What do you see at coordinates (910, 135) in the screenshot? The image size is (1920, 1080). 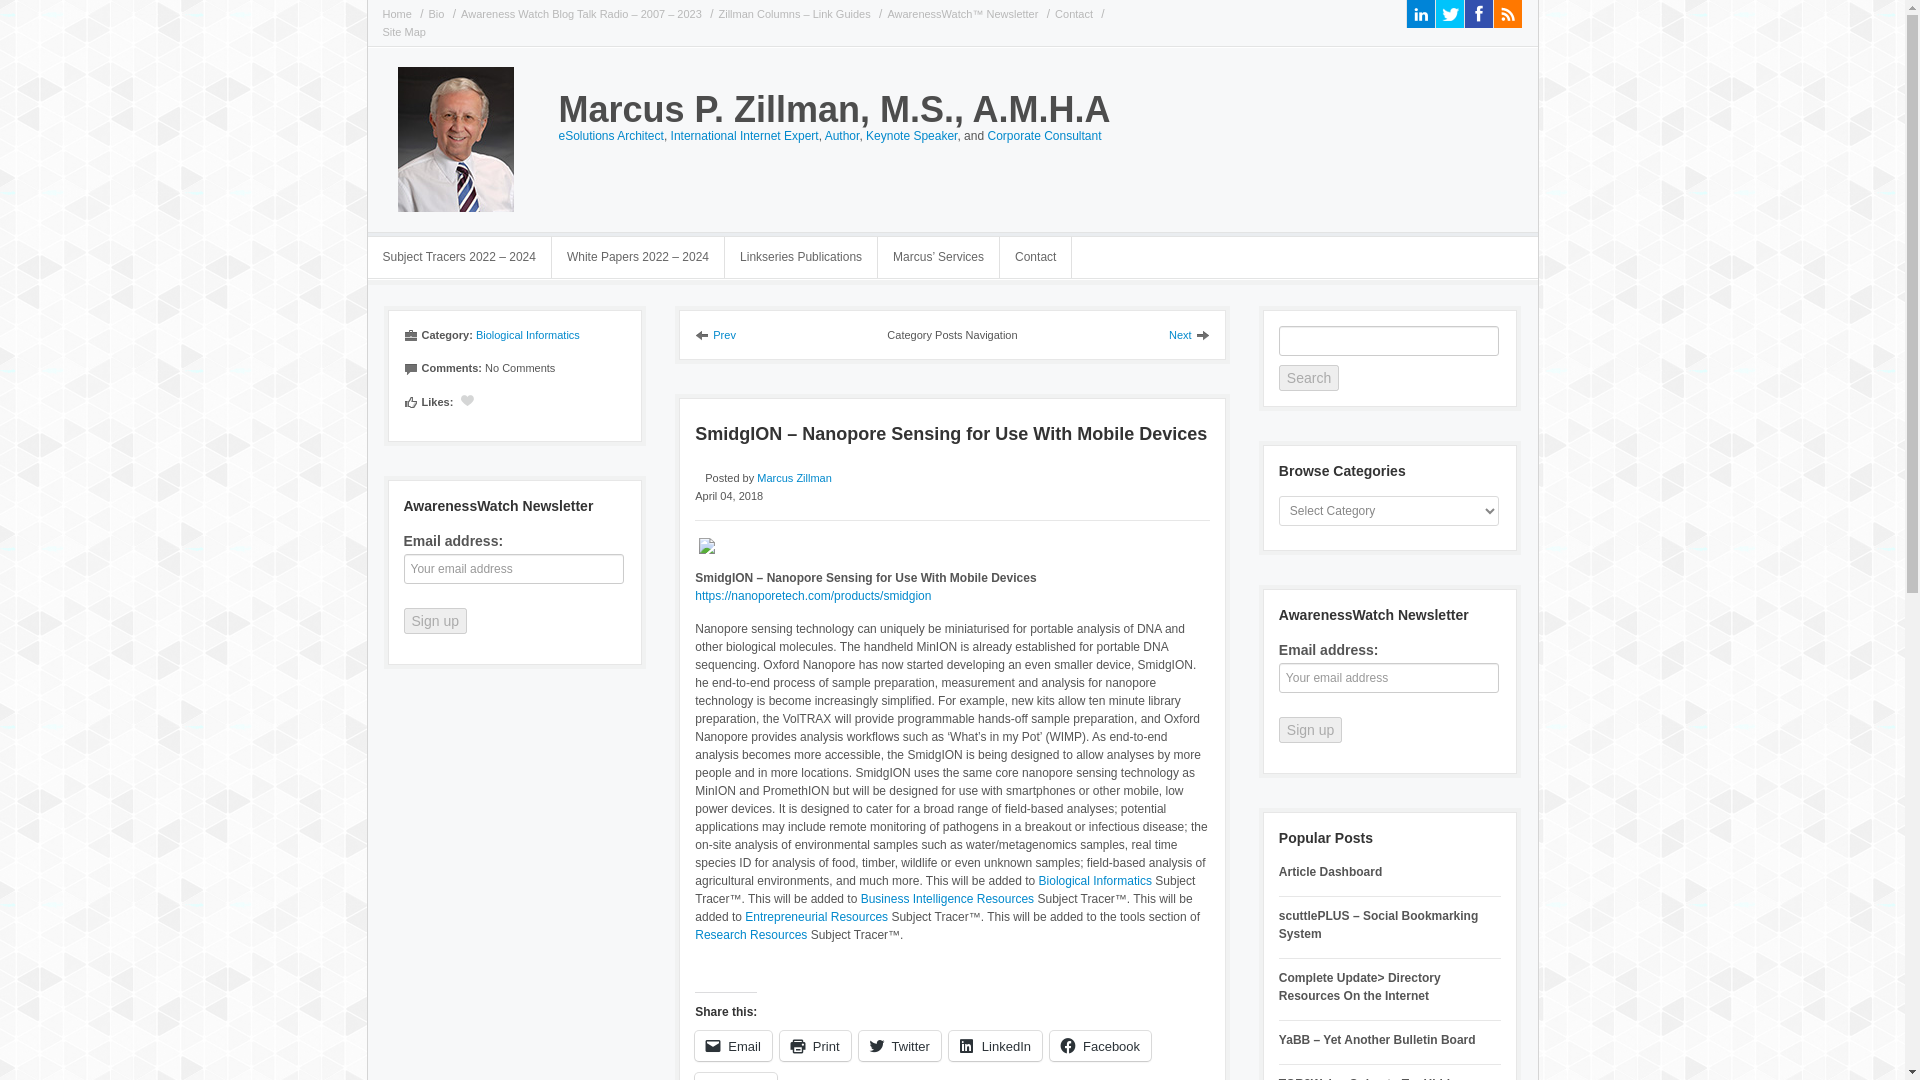 I see `Marcus P. Zillman Internet Keynote Speaker` at bounding box center [910, 135].